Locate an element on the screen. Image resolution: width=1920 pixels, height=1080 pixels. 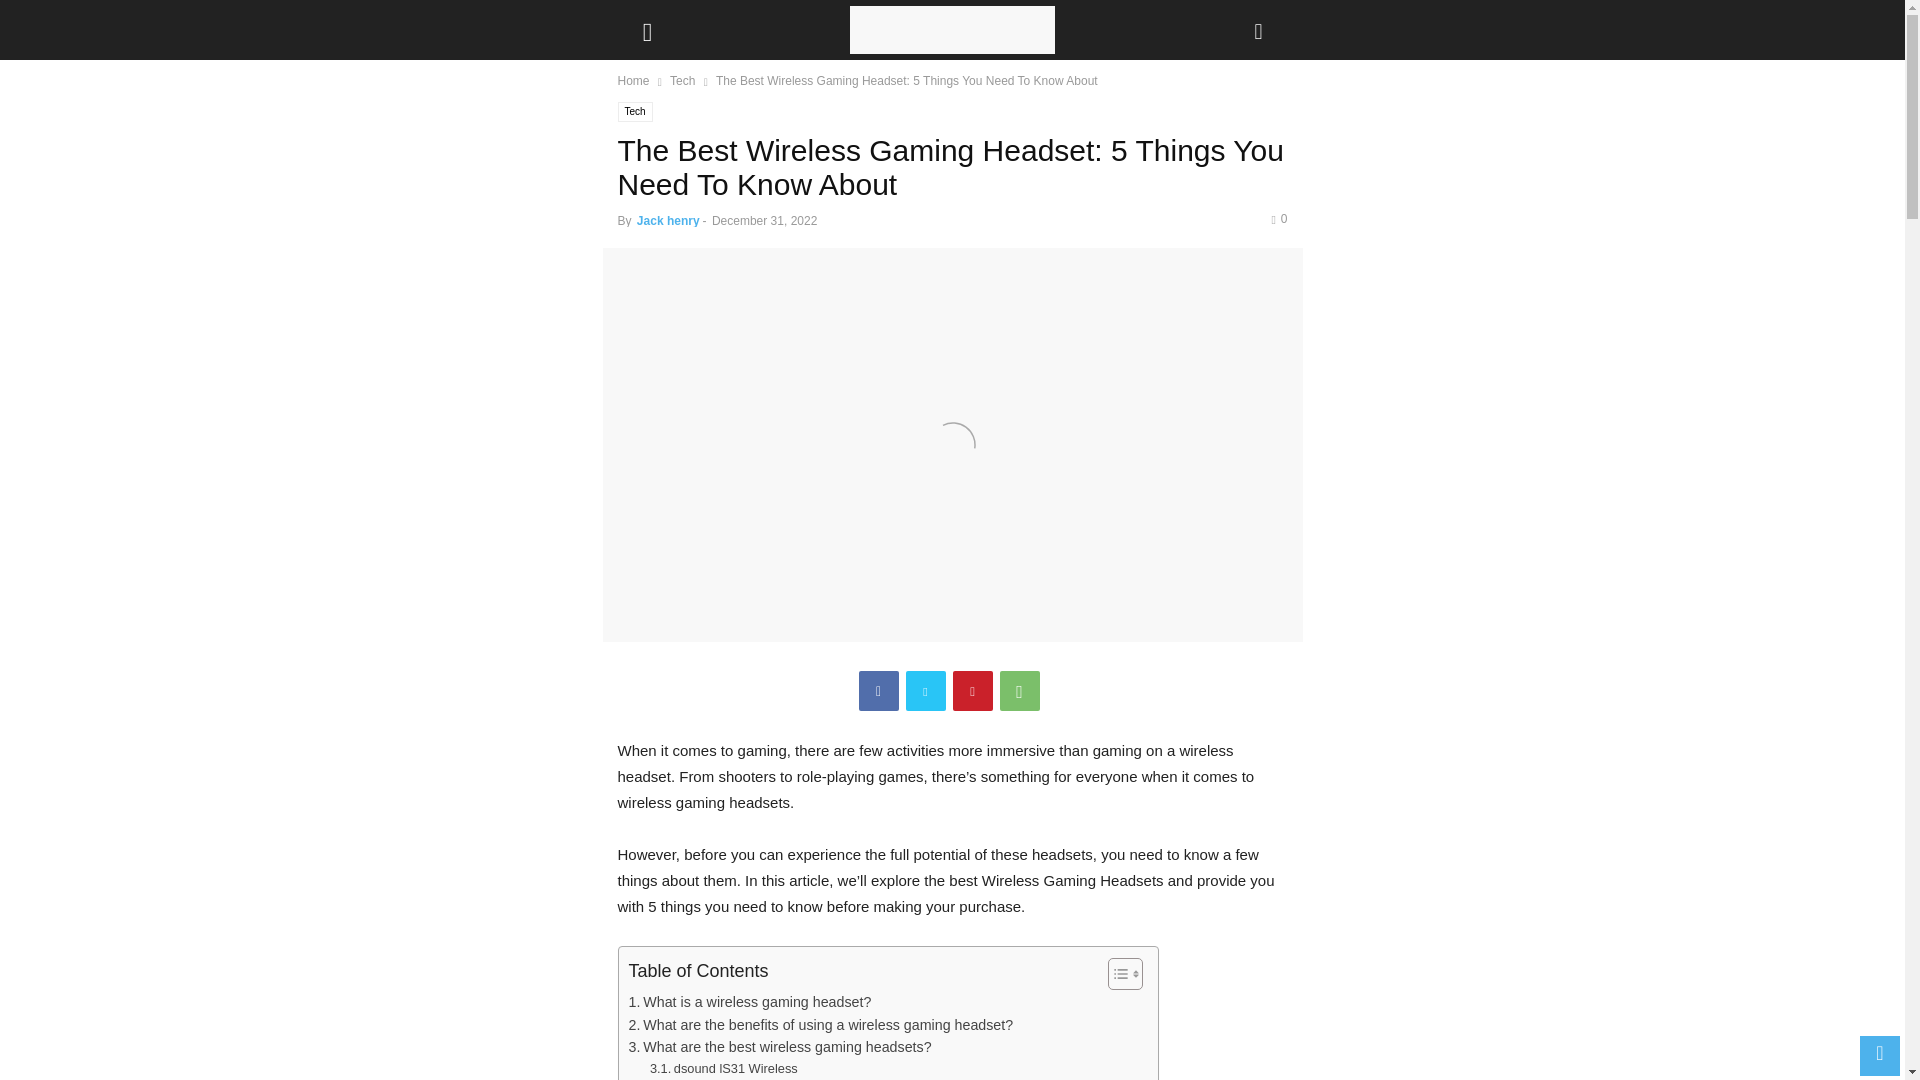
Pinterest is located at coordinates (972, 690).